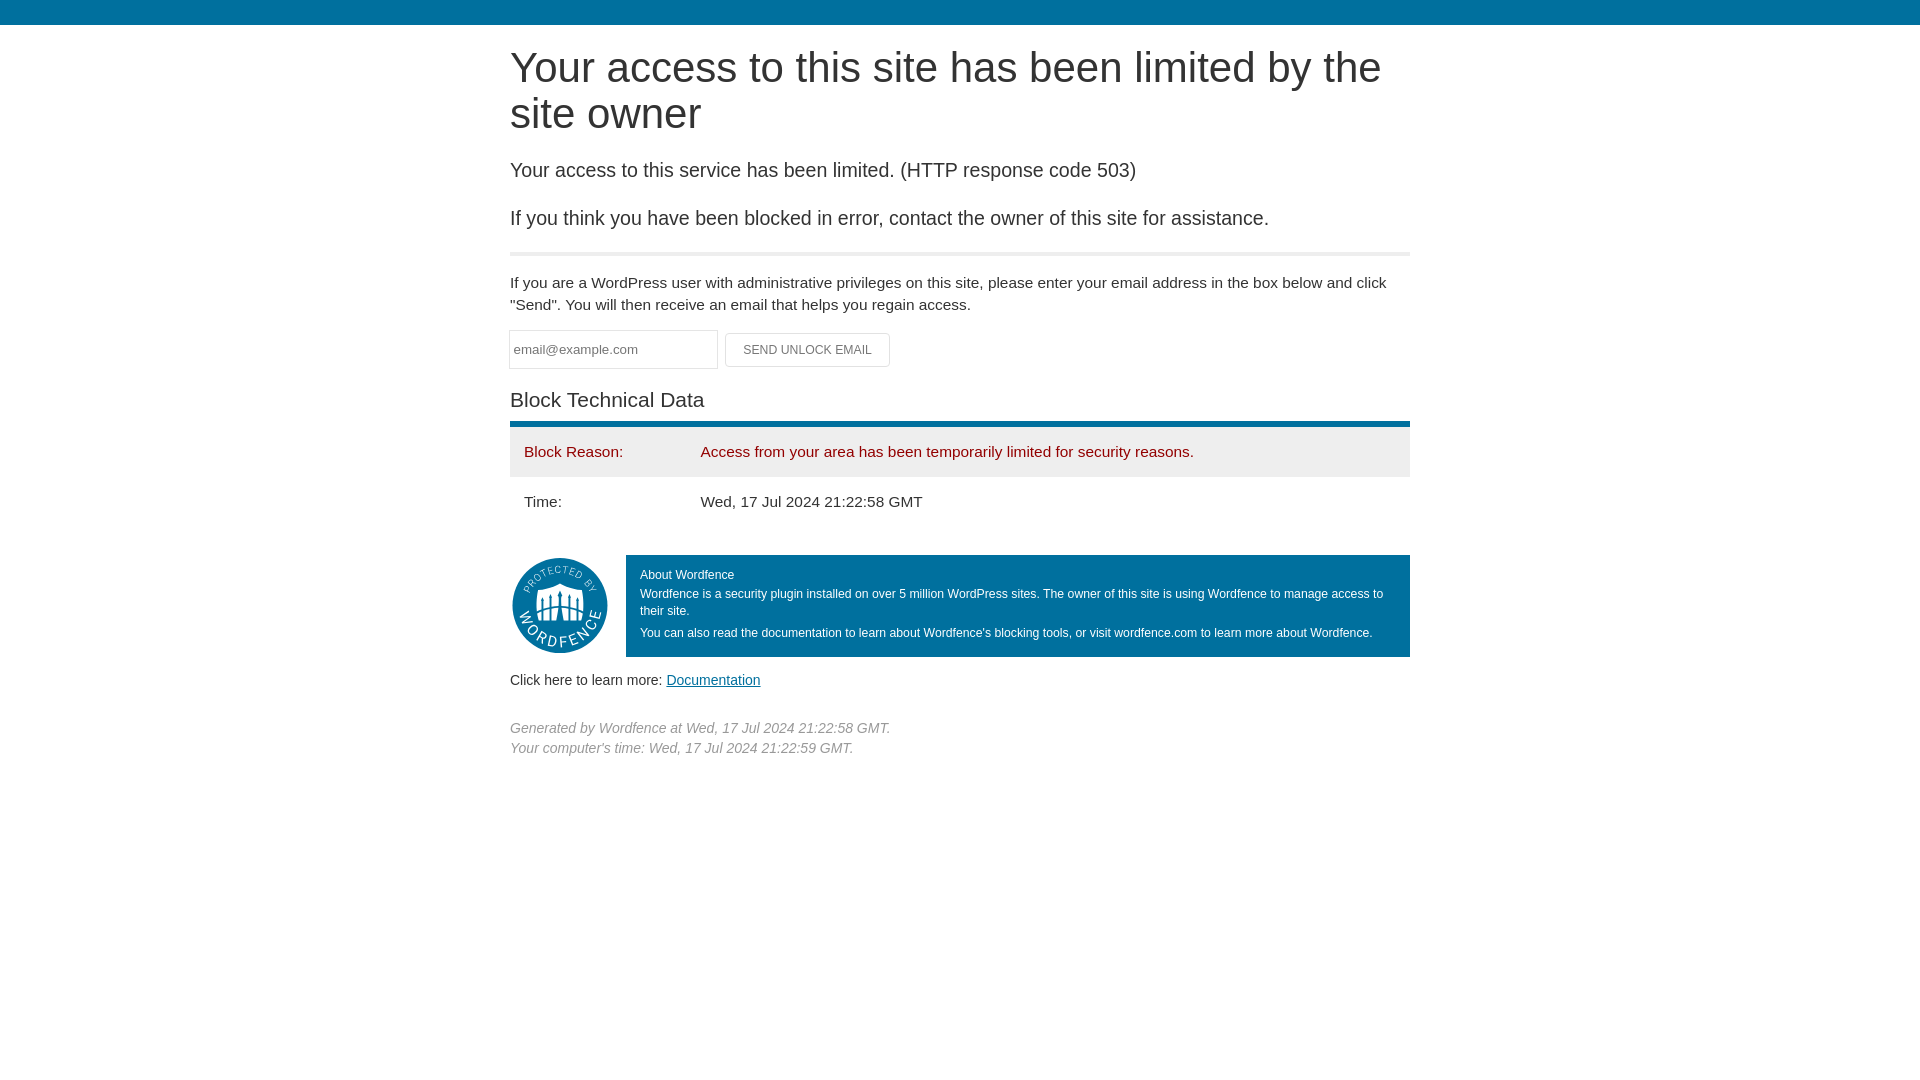 This screenshot has width=1920, height=1080. What do you see at coordinates (808, 350) in the screenshot?
I see `Send Unlock Email` at bounding box center [808, 350].